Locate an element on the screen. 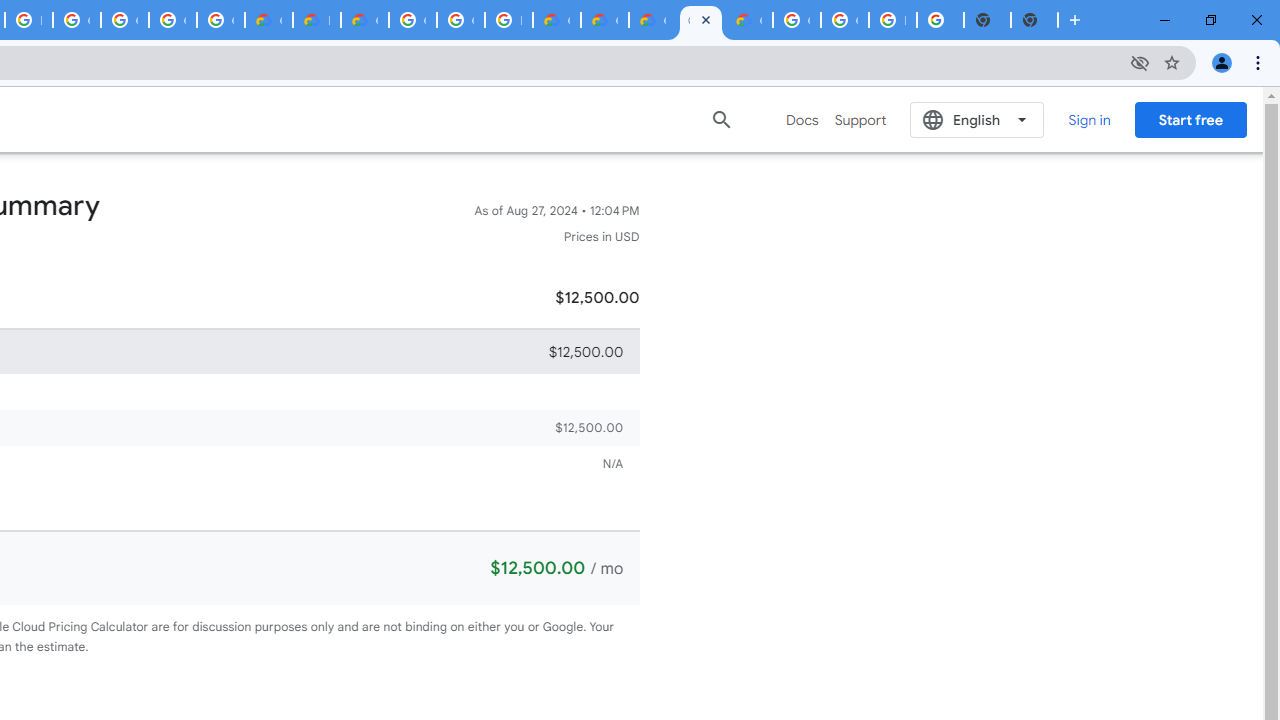 Image resolution: width=1280 pixels, height=720 pixels. Google Cloud Platform is located at coordinates (796, 20).